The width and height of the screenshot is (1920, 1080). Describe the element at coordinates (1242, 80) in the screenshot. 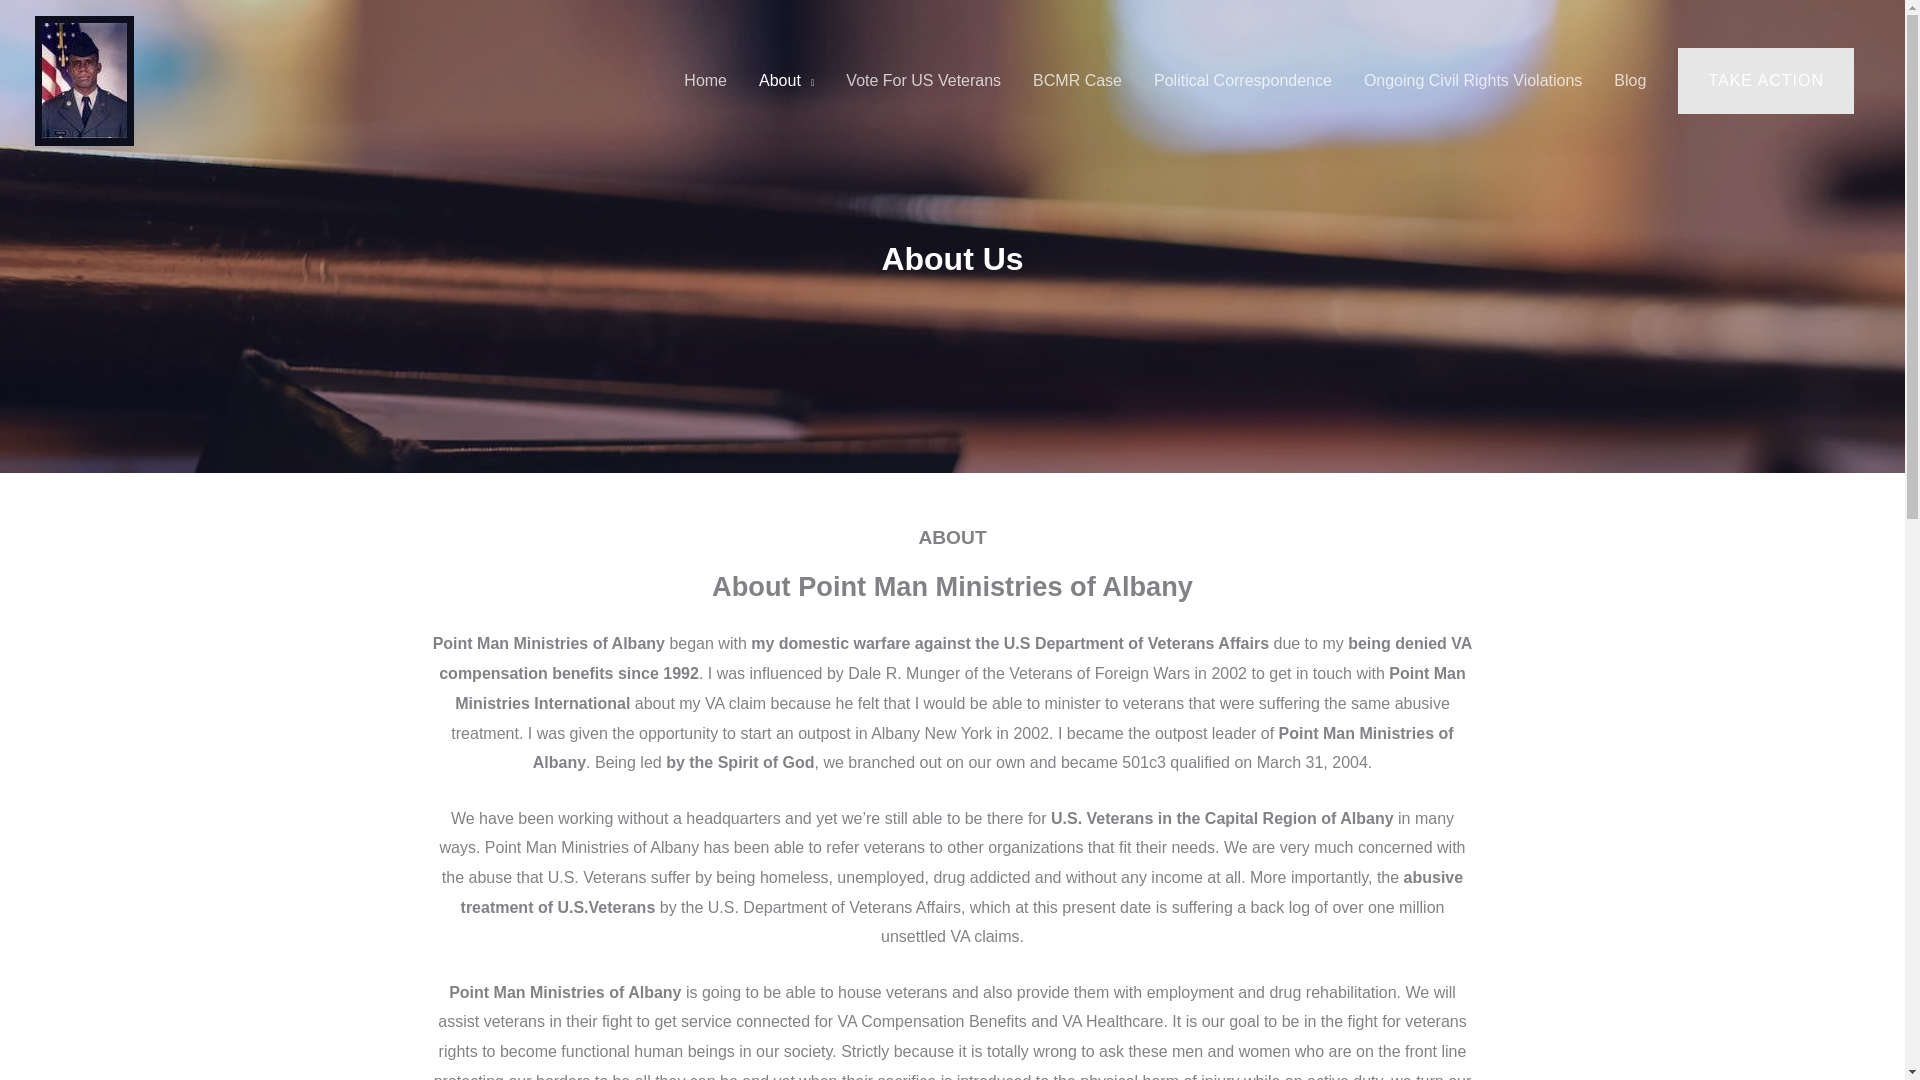

I see `Political Correspondence` at that location.